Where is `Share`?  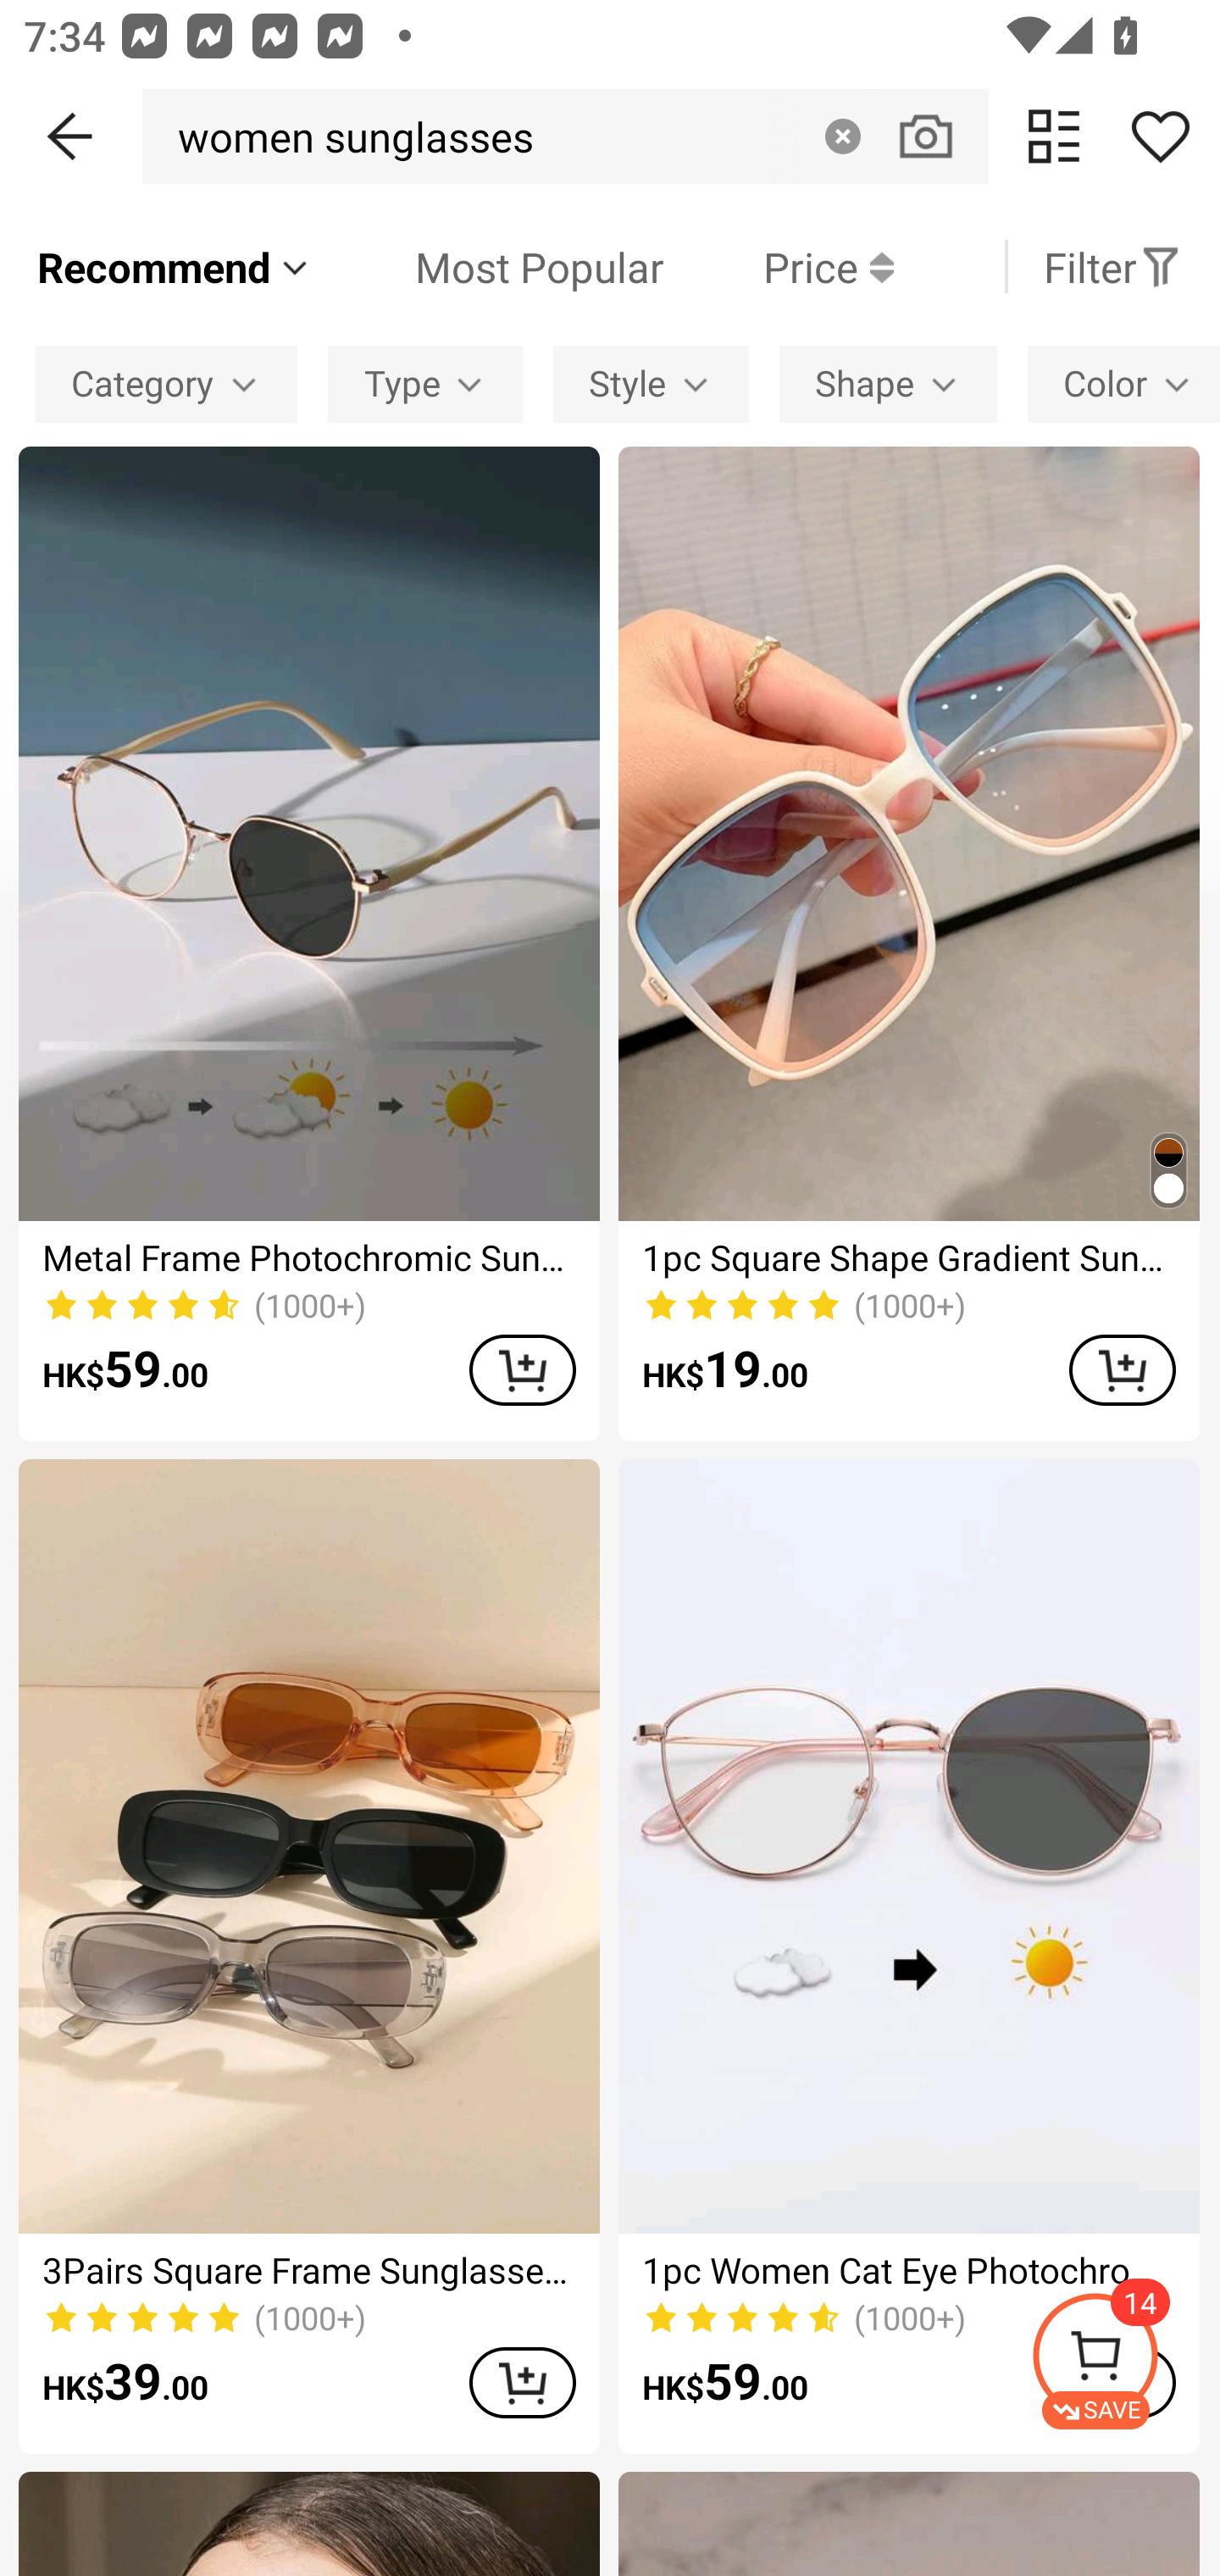 Share is located at coordinates (1160, 136).